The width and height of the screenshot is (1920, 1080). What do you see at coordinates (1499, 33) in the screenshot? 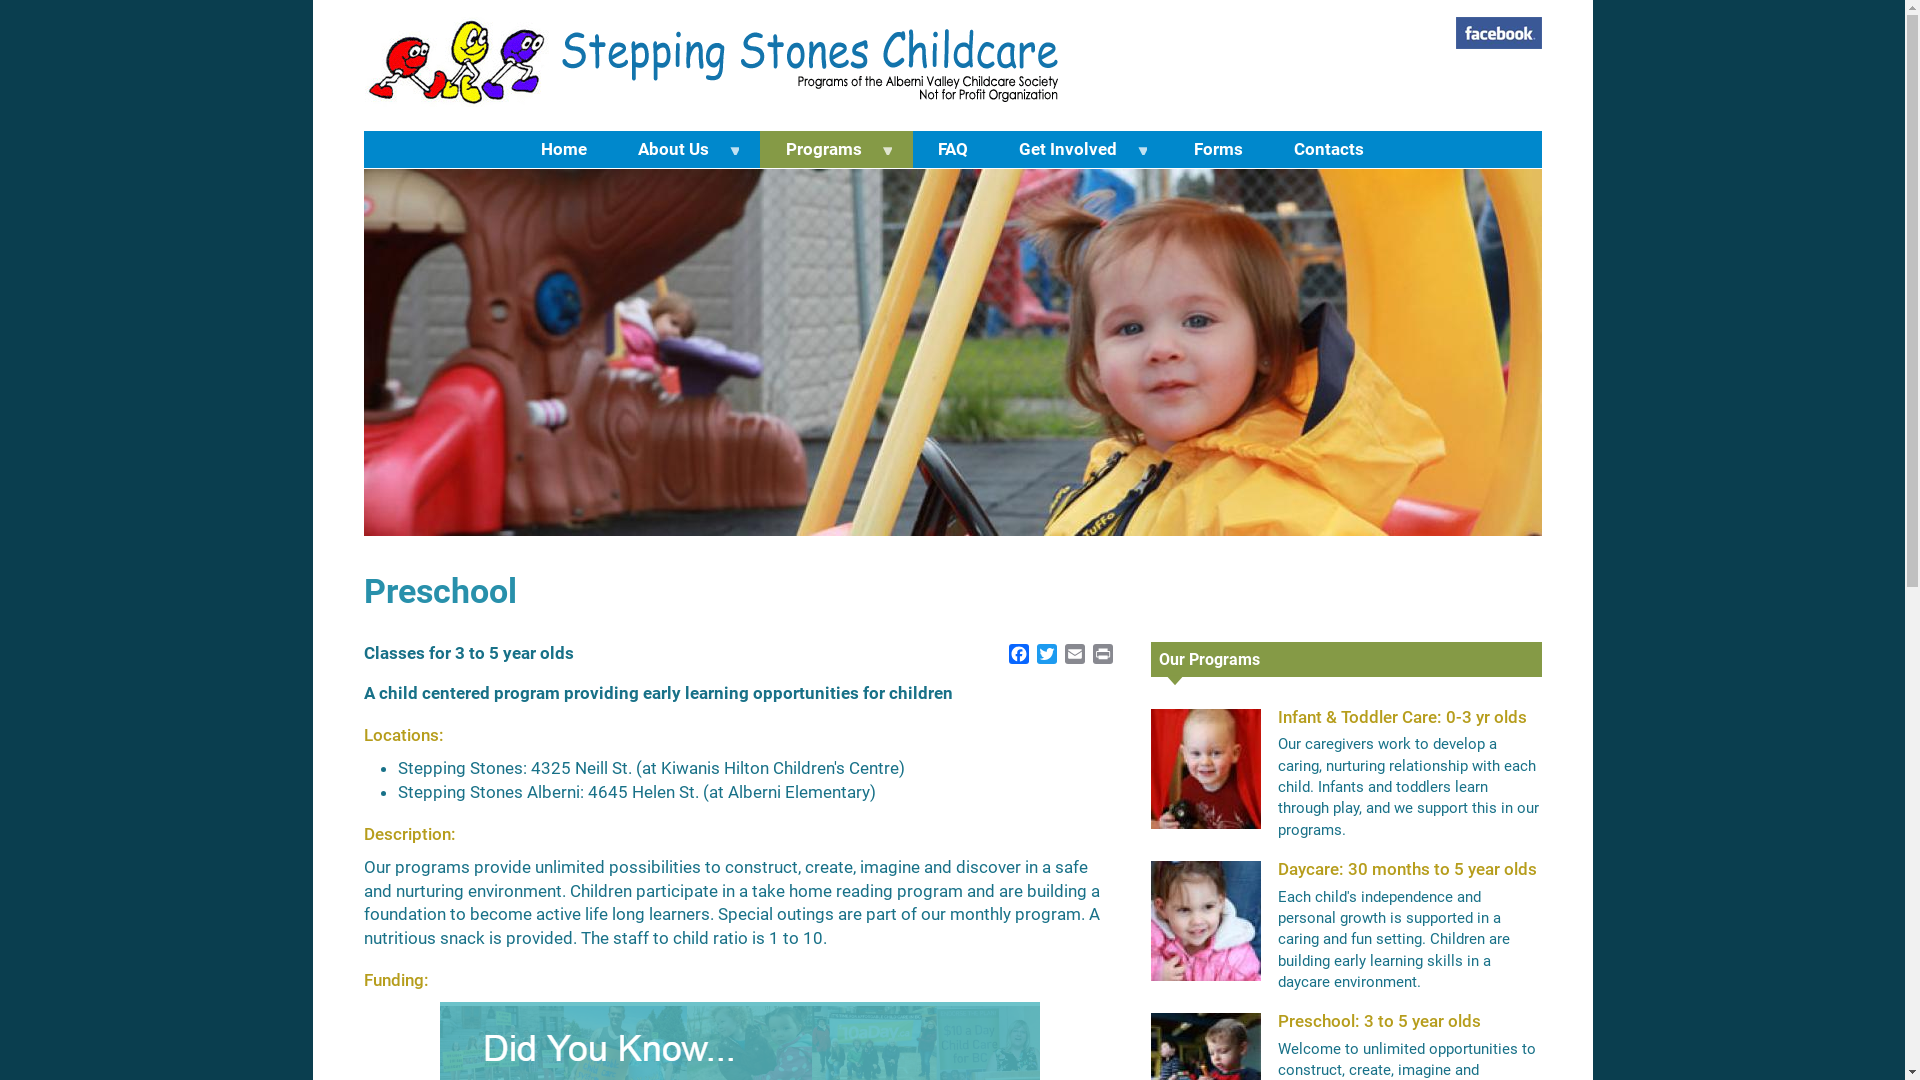
I see `Follow link to follow us on Facebook` at bounding box center [1499, 33].